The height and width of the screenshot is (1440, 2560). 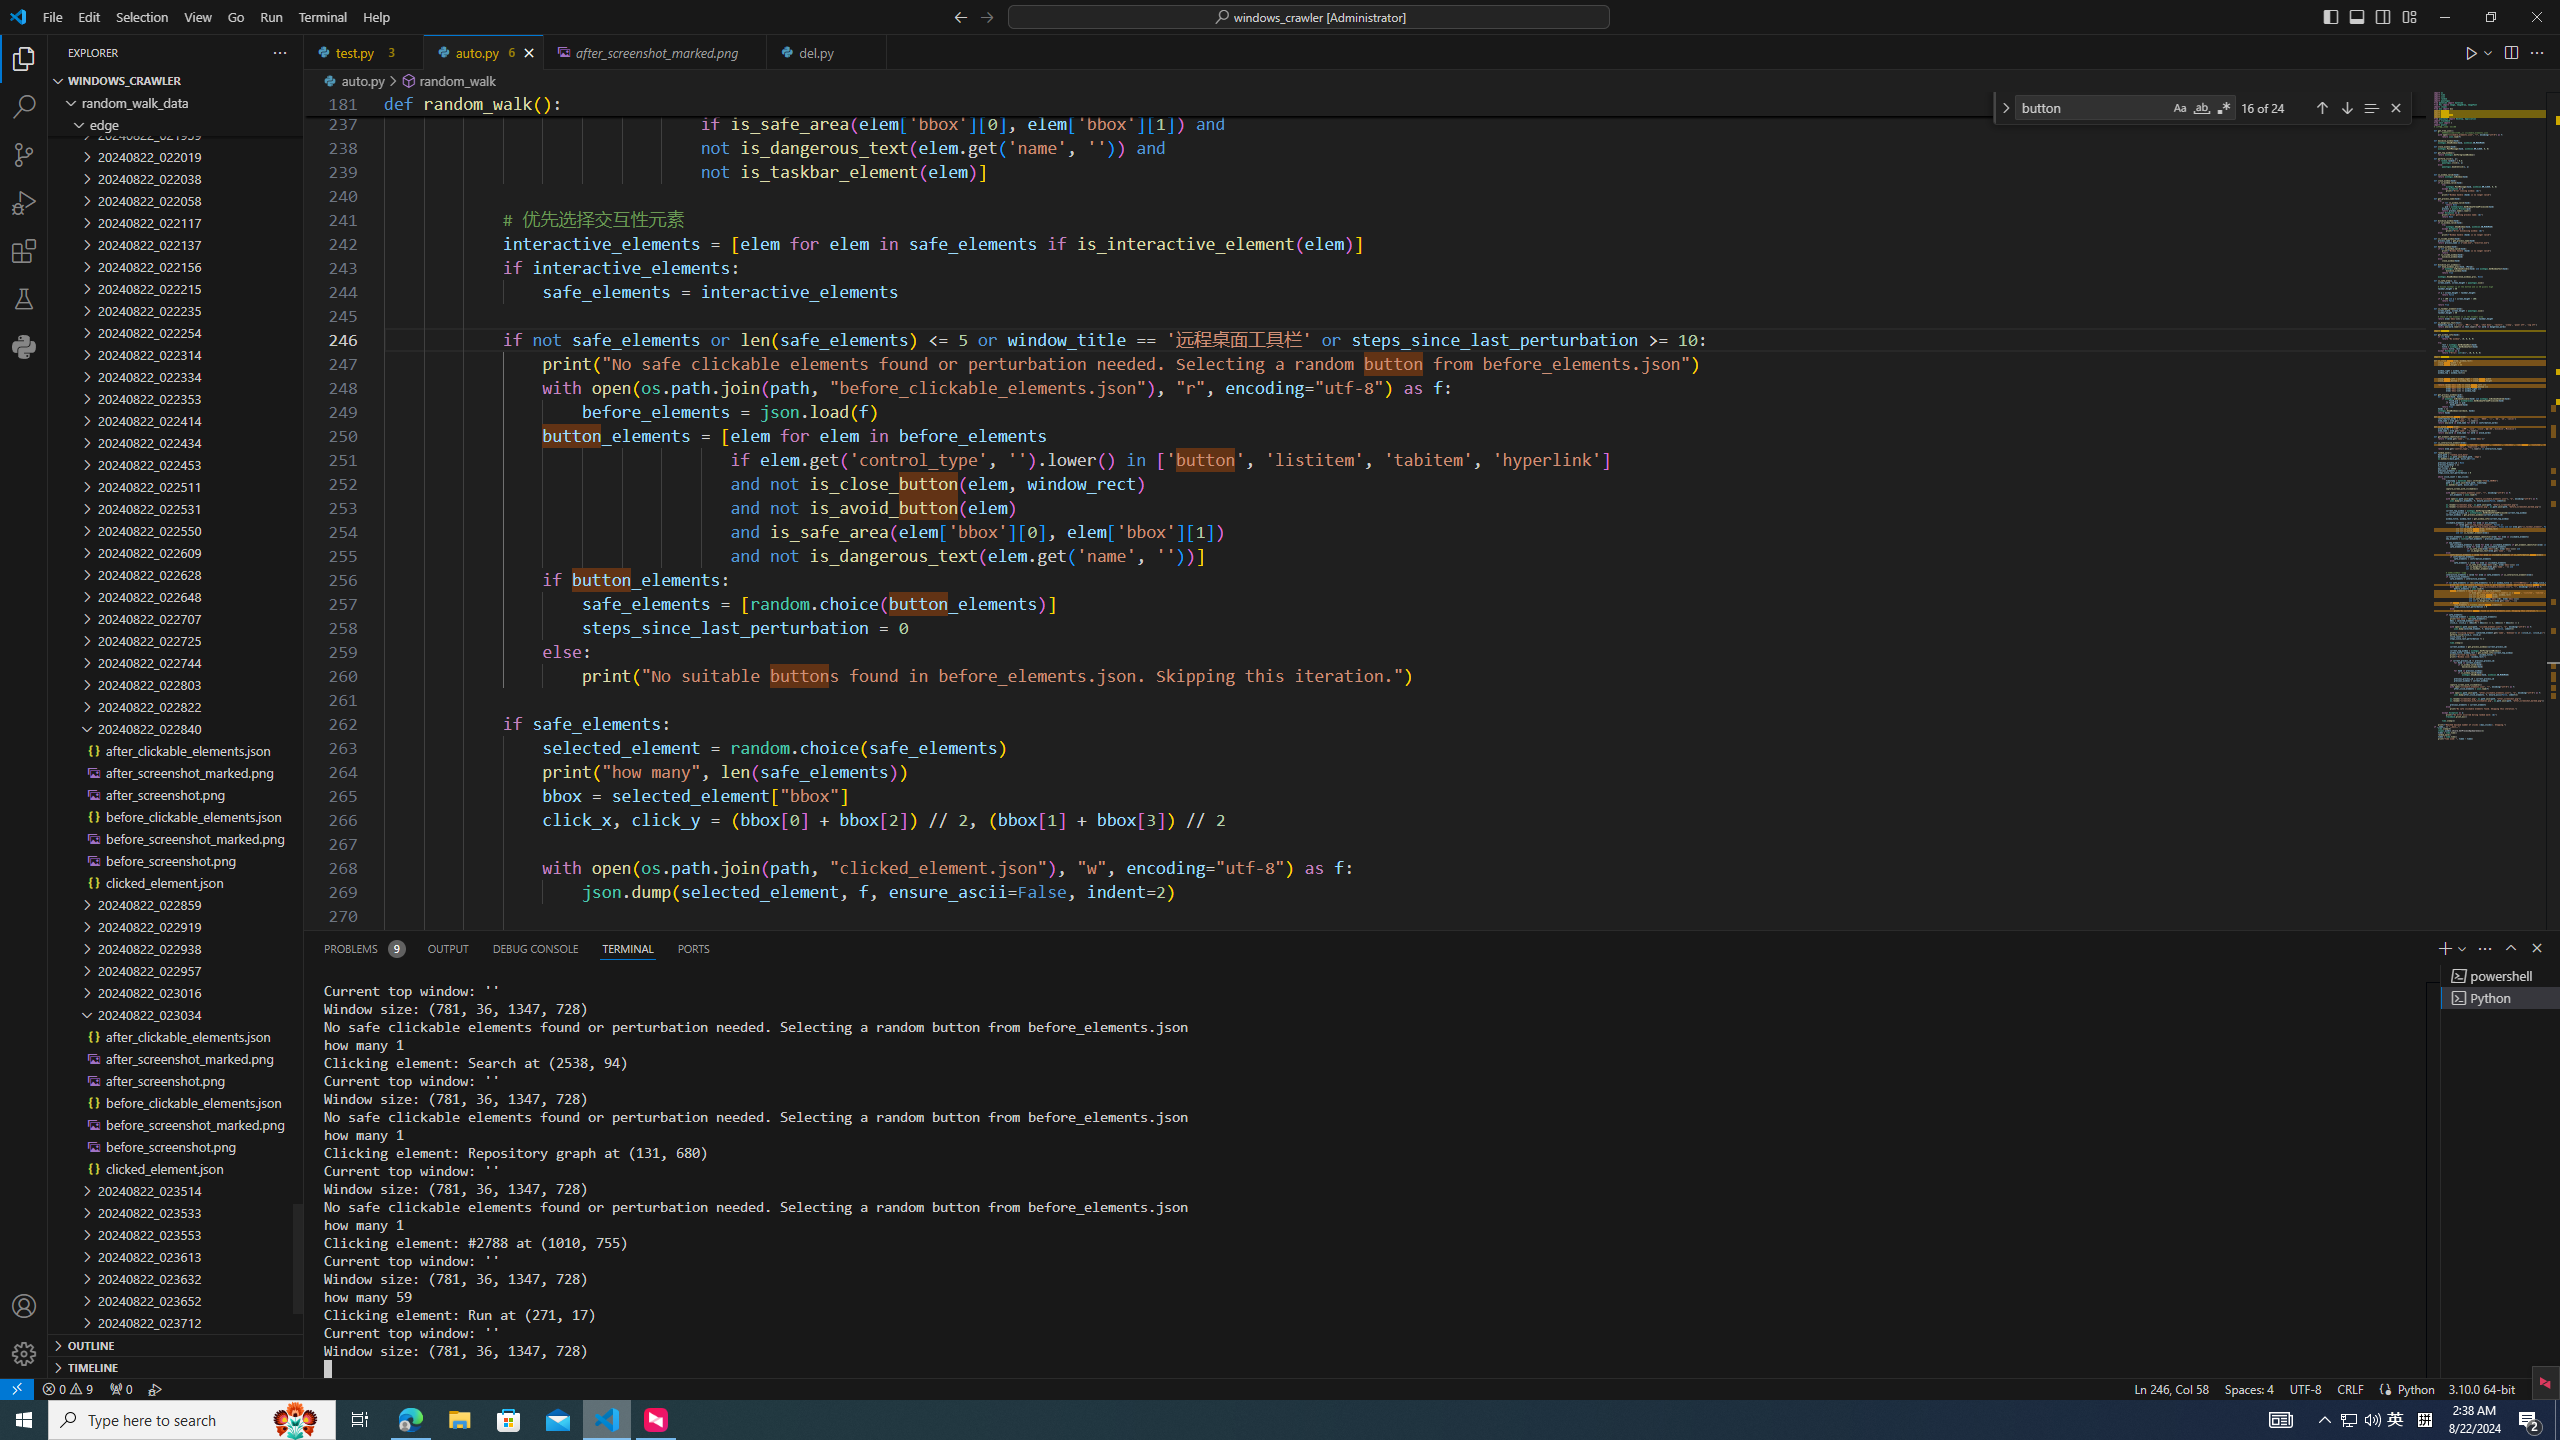 What do you see at coordinates (2350, 1388) in the screenshot?
I see `CRLF` at bounding box center [2350, 1388].